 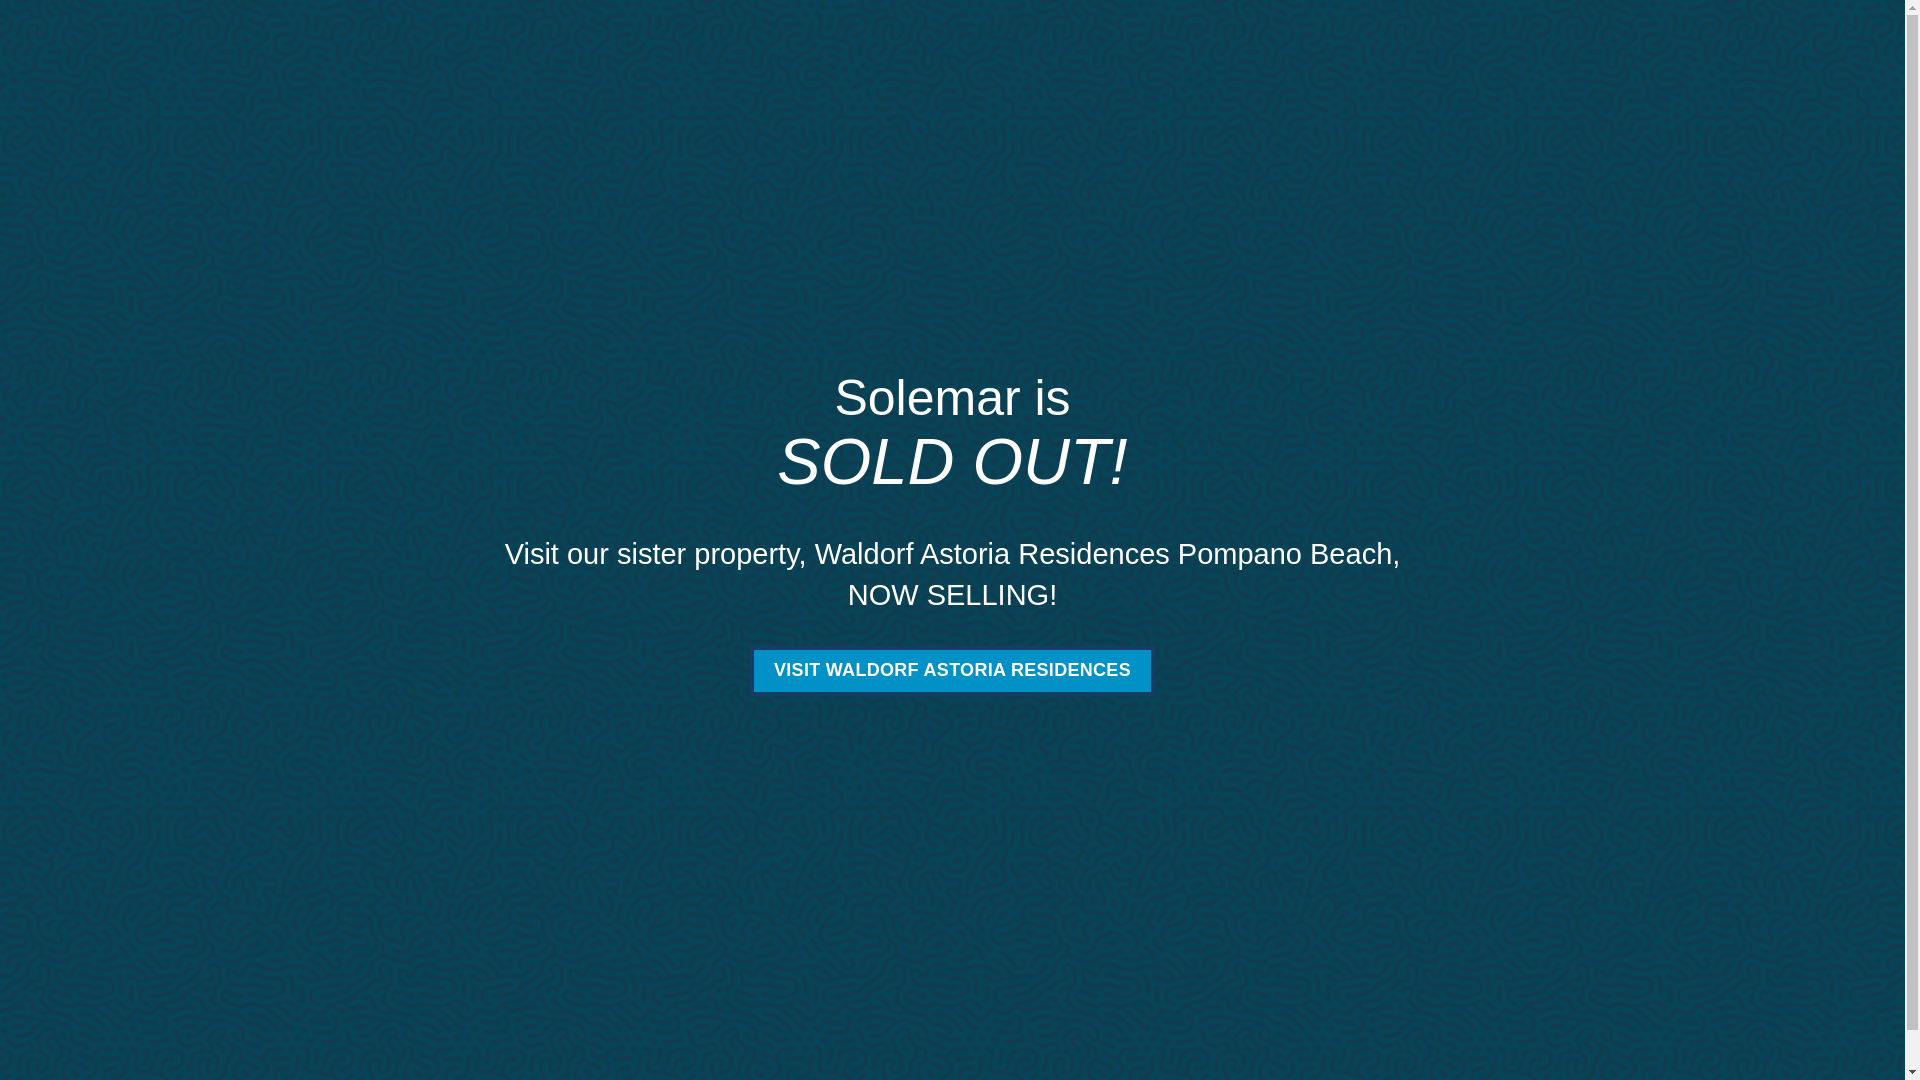 What do you see at coordinates (802, 108) in the screenshot?
I see `RESIDENCES` at bounding box center [802, 108].